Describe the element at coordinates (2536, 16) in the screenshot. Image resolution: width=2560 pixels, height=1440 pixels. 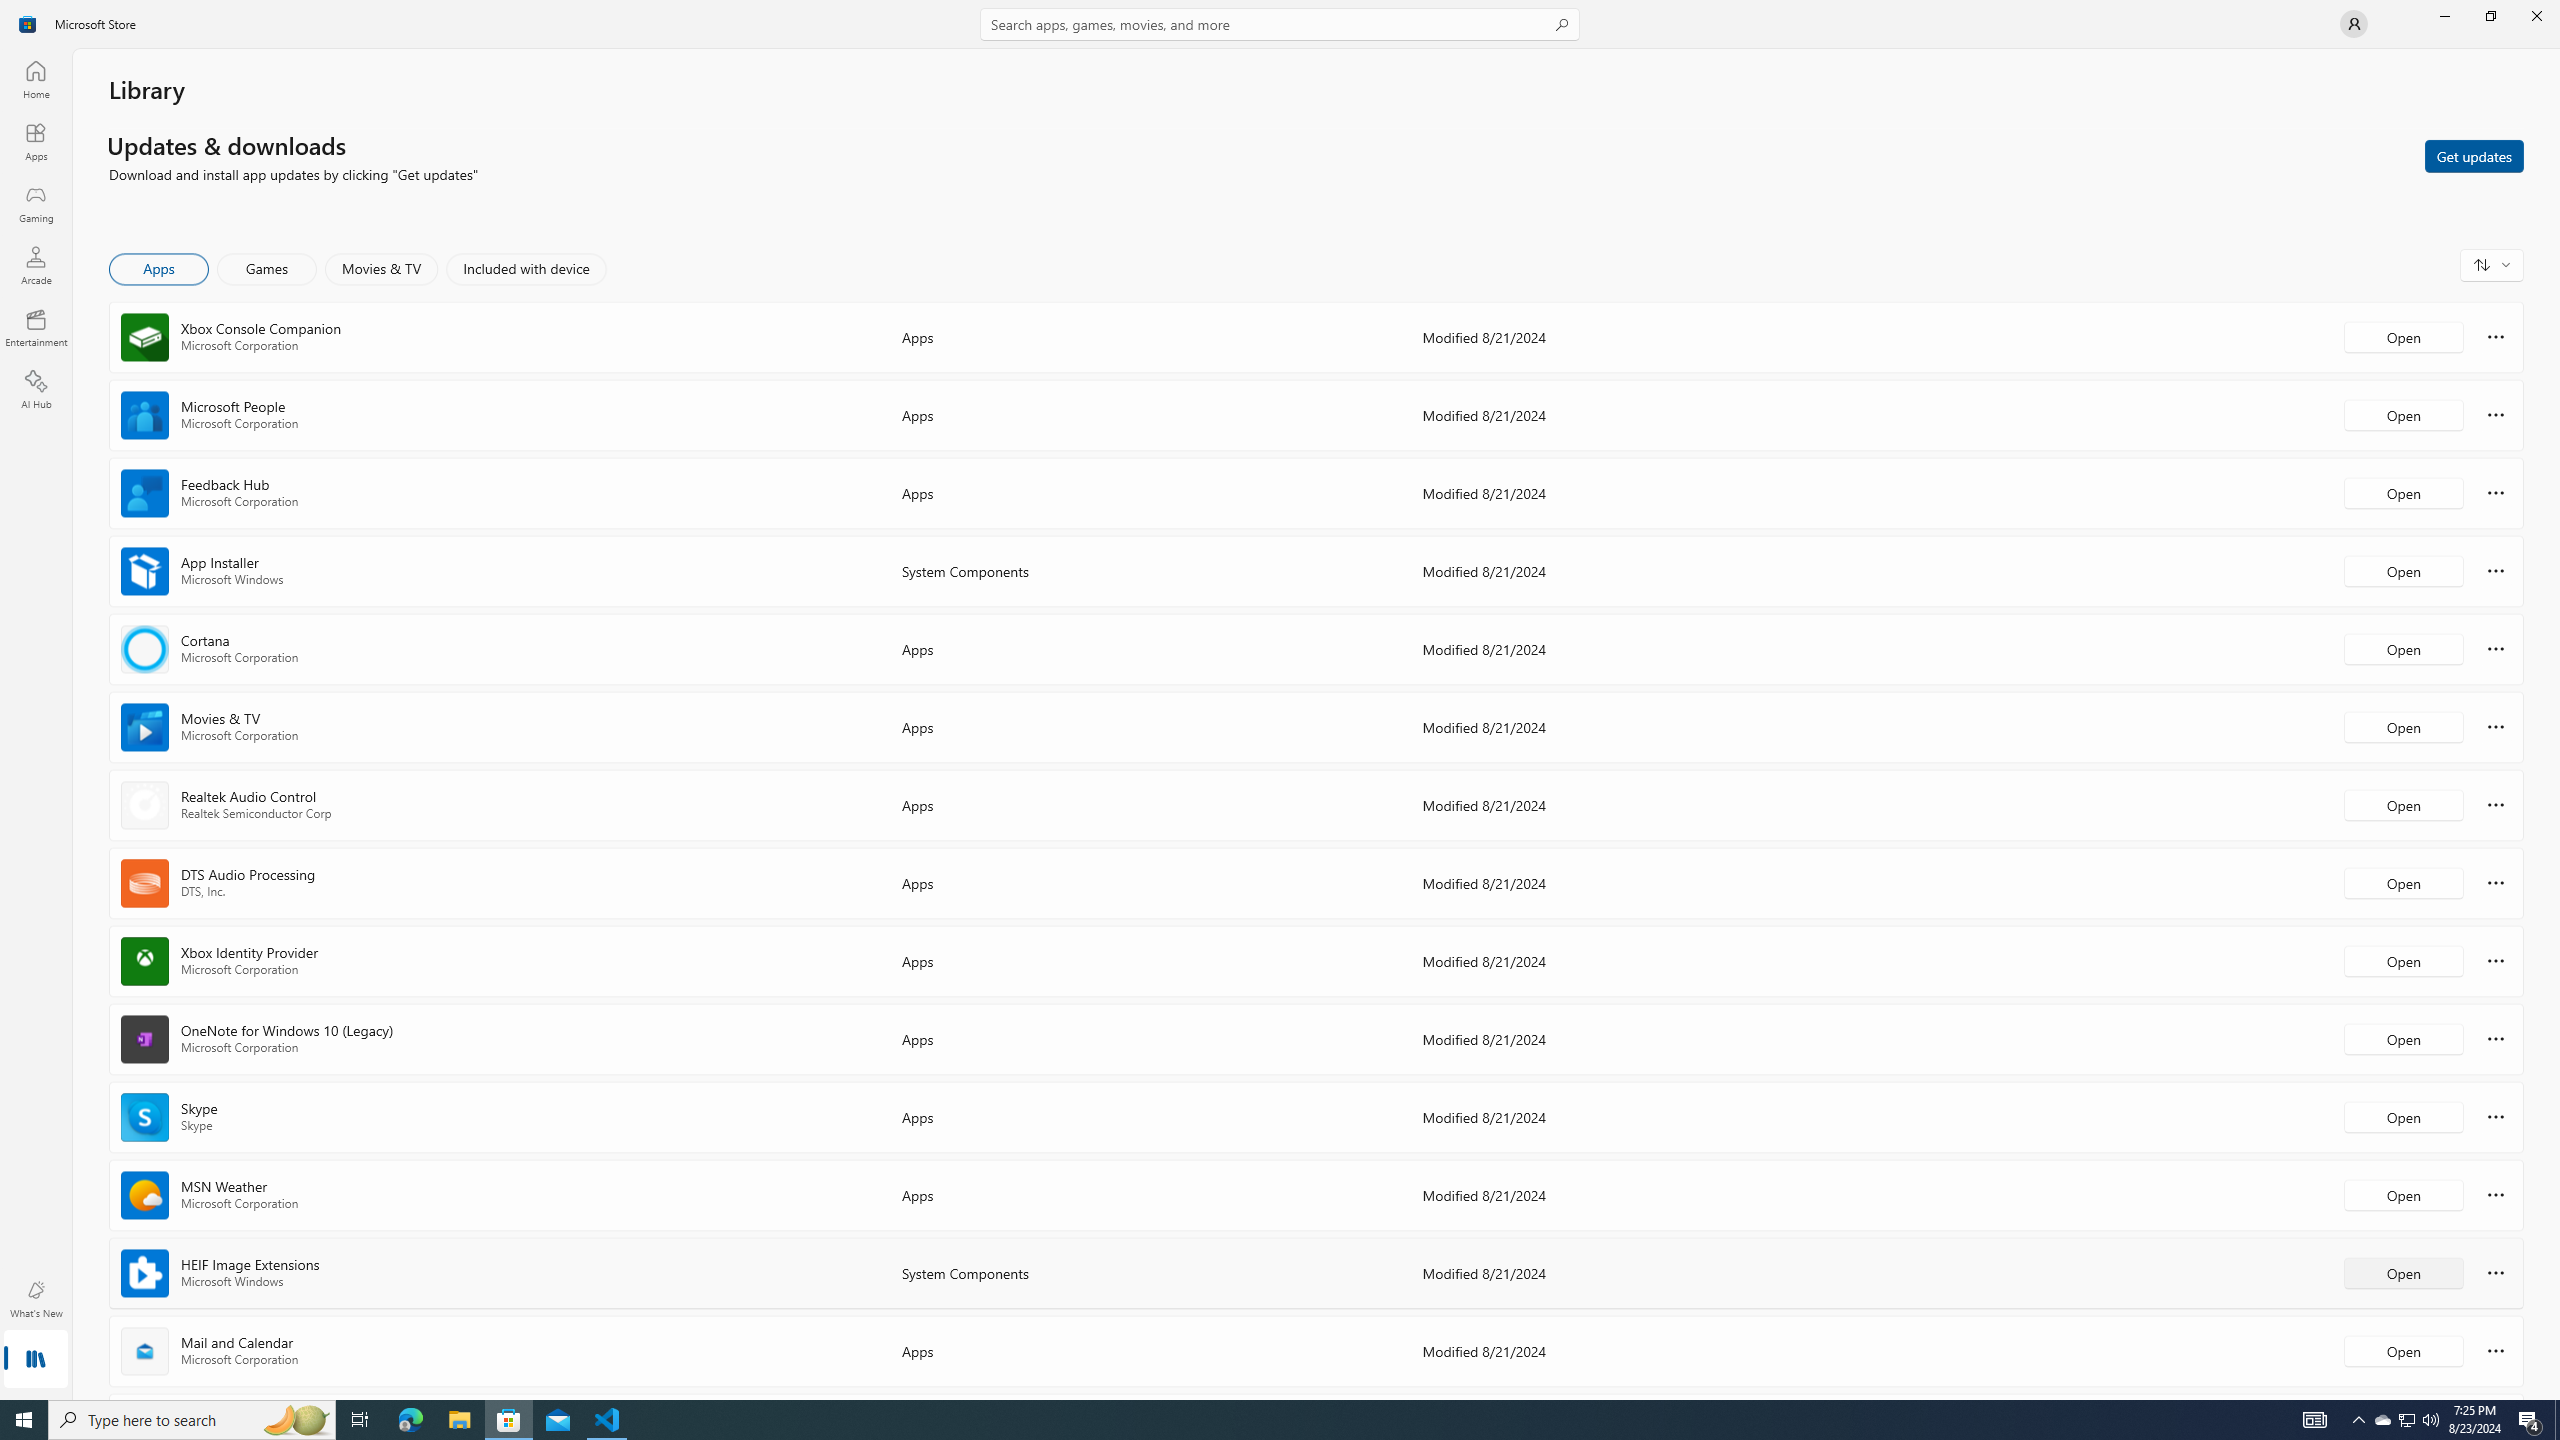
I see `Close Microsoft Store` at that location.